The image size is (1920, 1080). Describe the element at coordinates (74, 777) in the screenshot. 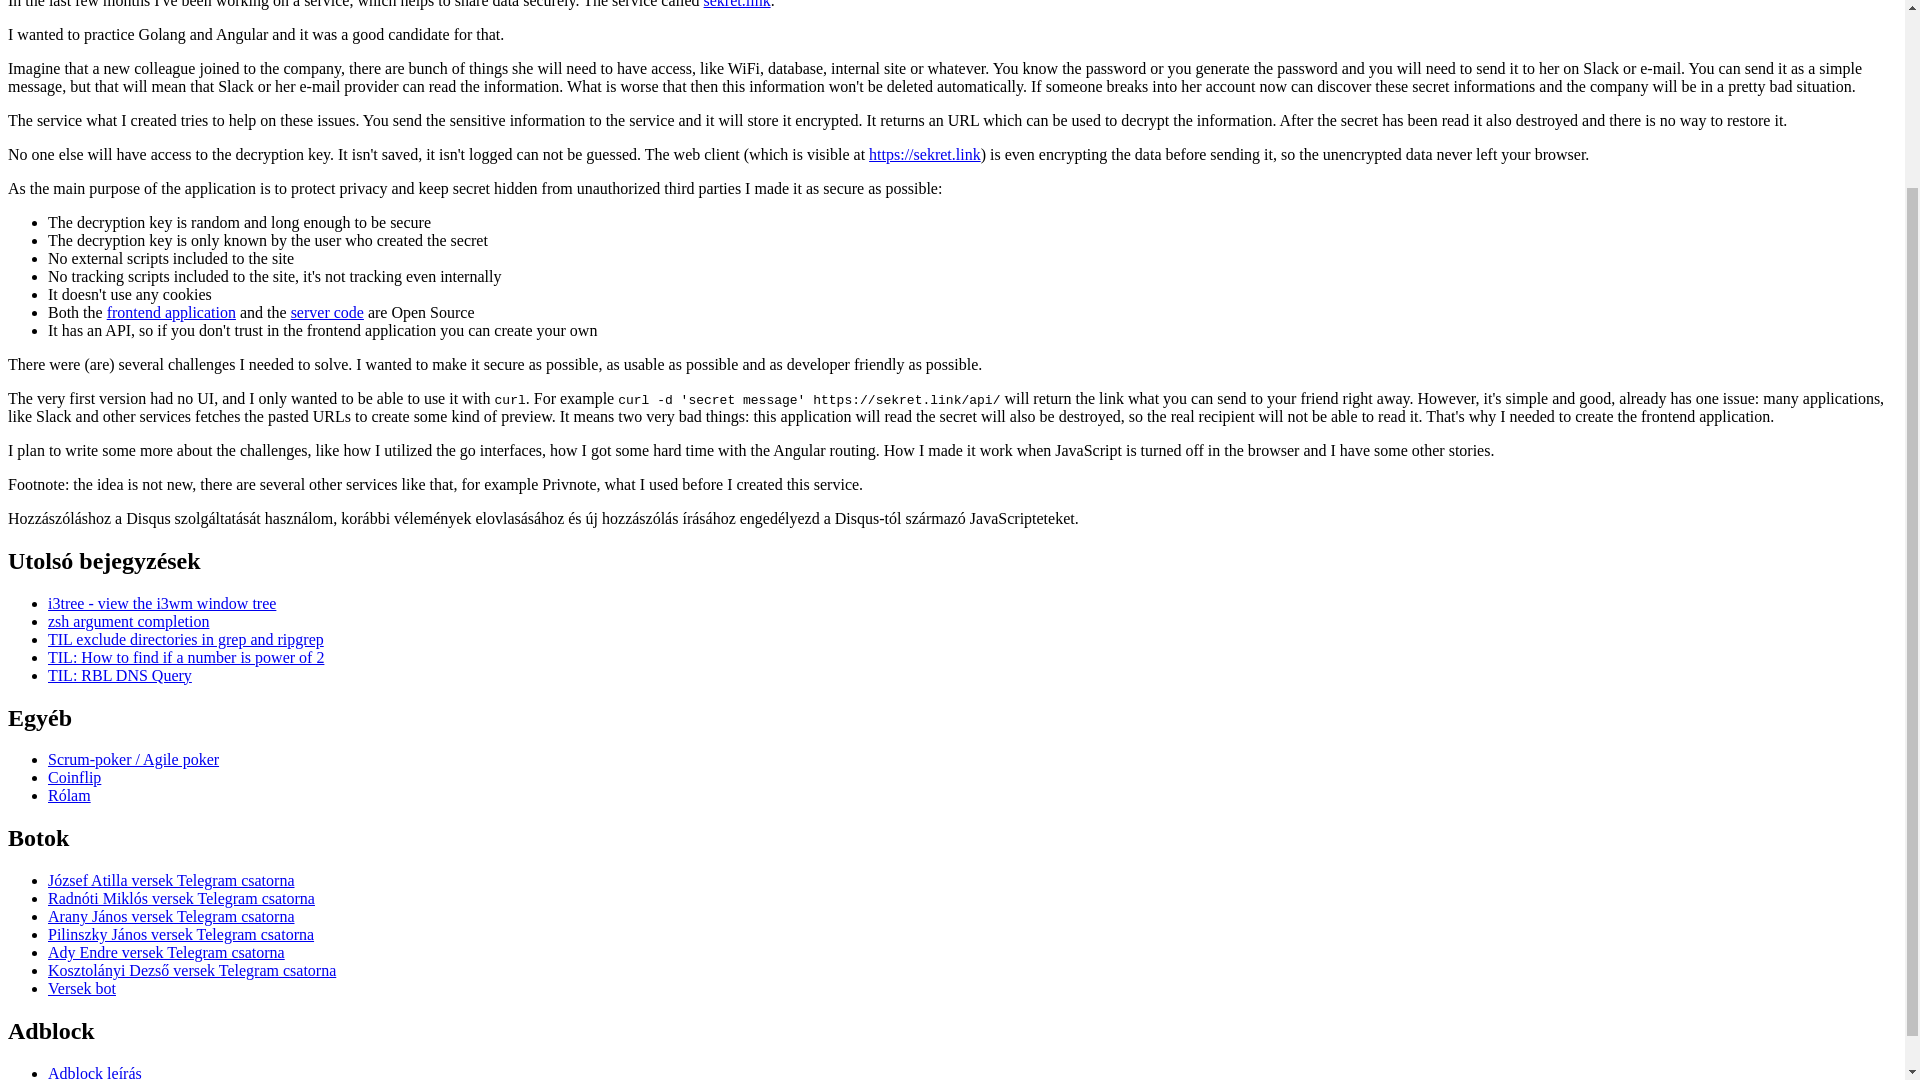

I see `Coinflip` at that location.